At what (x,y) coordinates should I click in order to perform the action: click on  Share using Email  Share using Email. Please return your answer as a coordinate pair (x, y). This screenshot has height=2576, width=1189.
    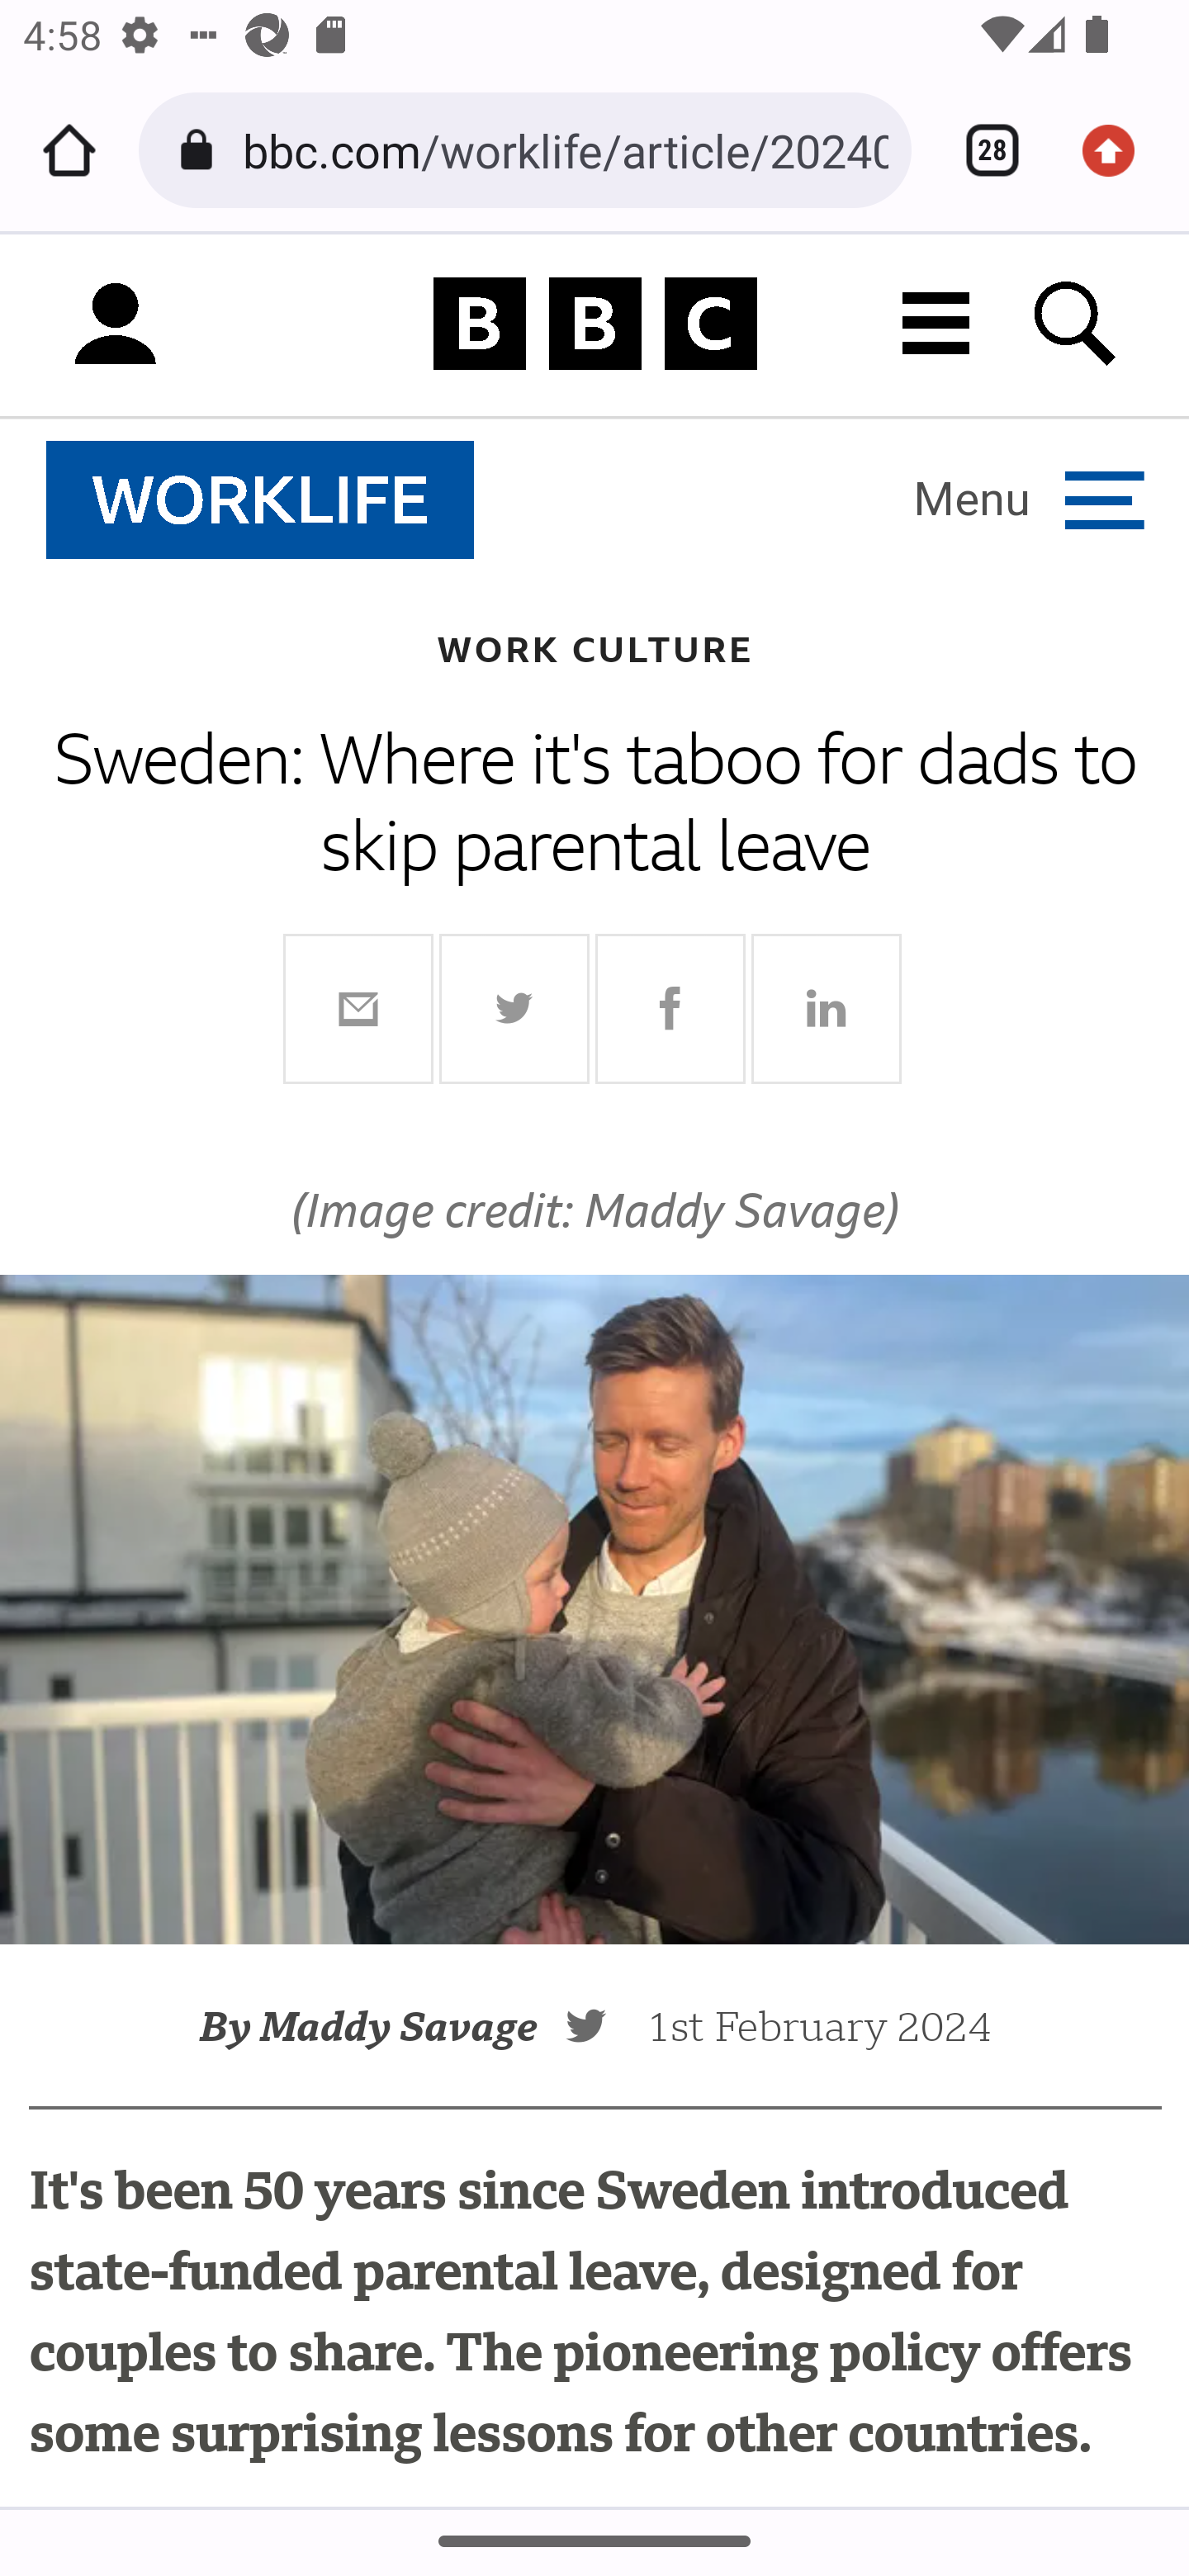
    Looking at the image, I should click on (358, 1008).